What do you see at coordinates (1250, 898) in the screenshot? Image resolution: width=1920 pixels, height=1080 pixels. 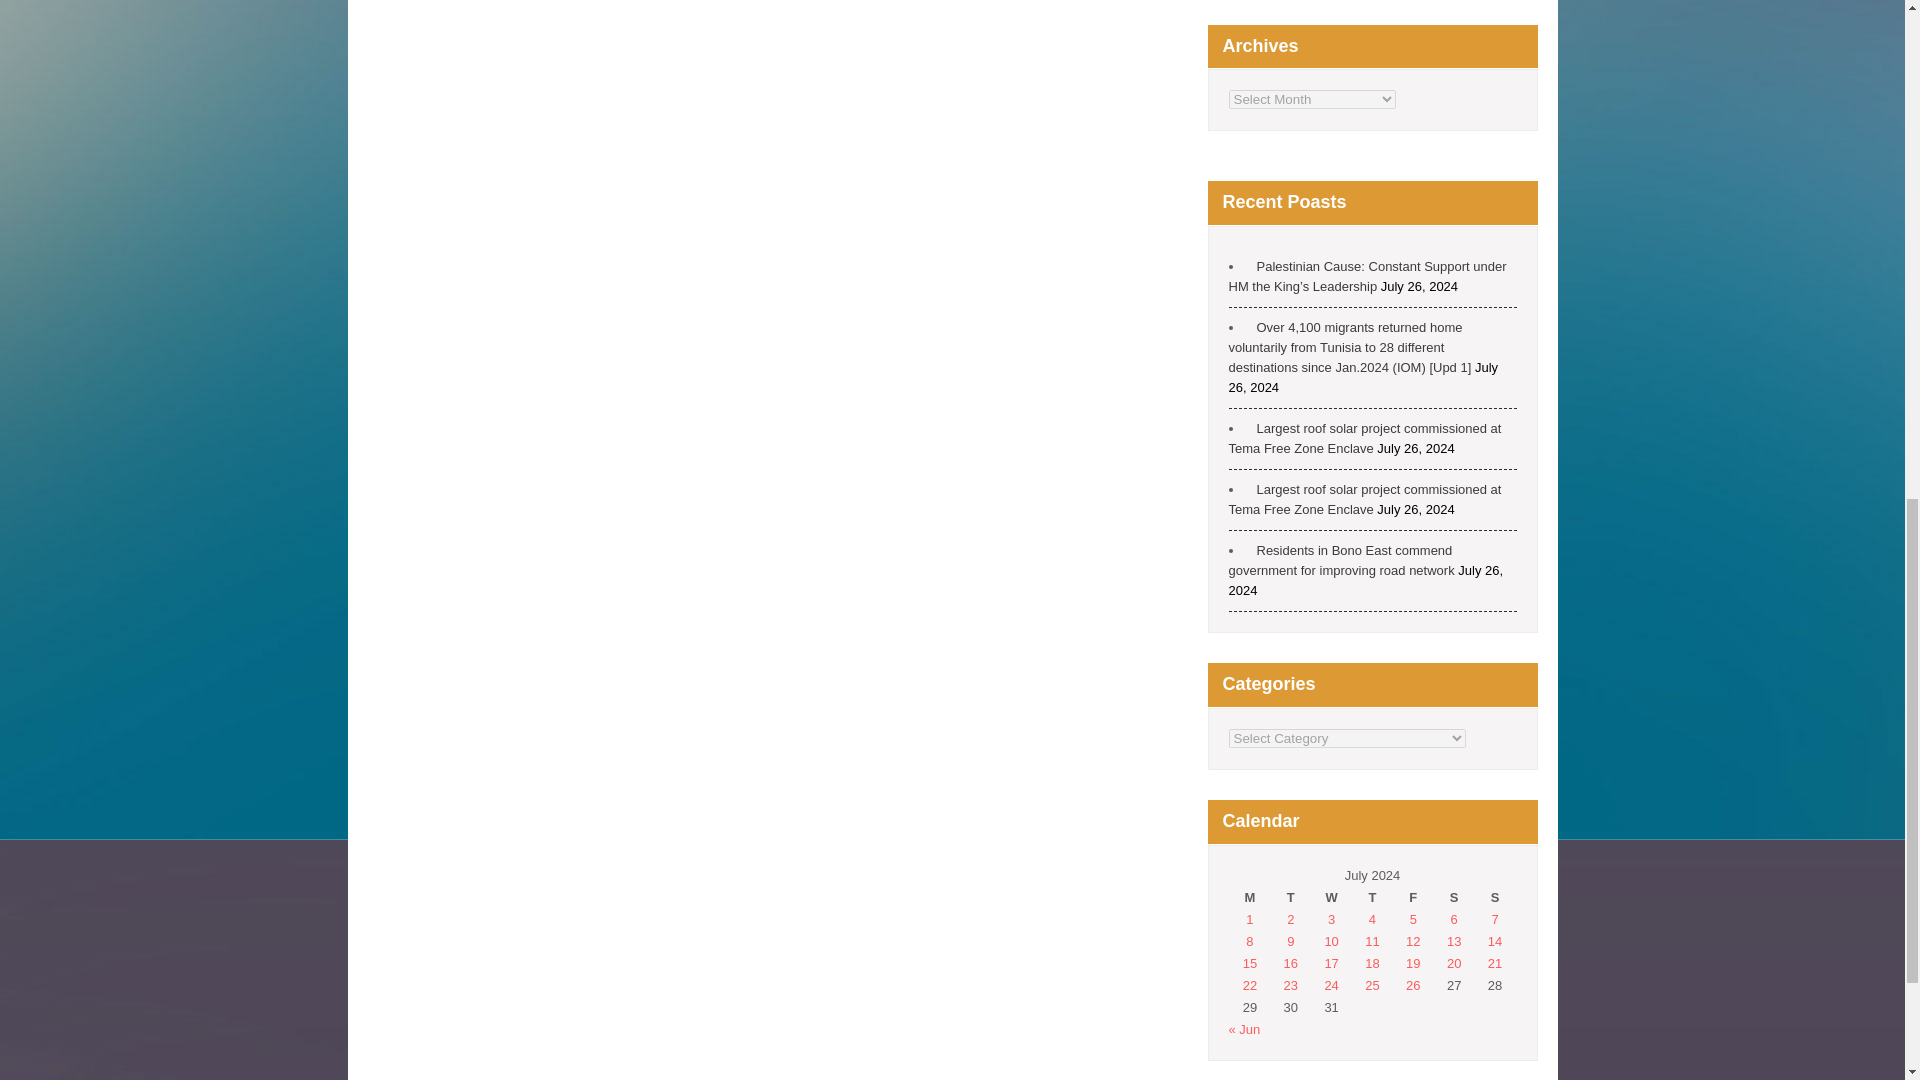 I see `Monday` at bounding box center [1250, 898].